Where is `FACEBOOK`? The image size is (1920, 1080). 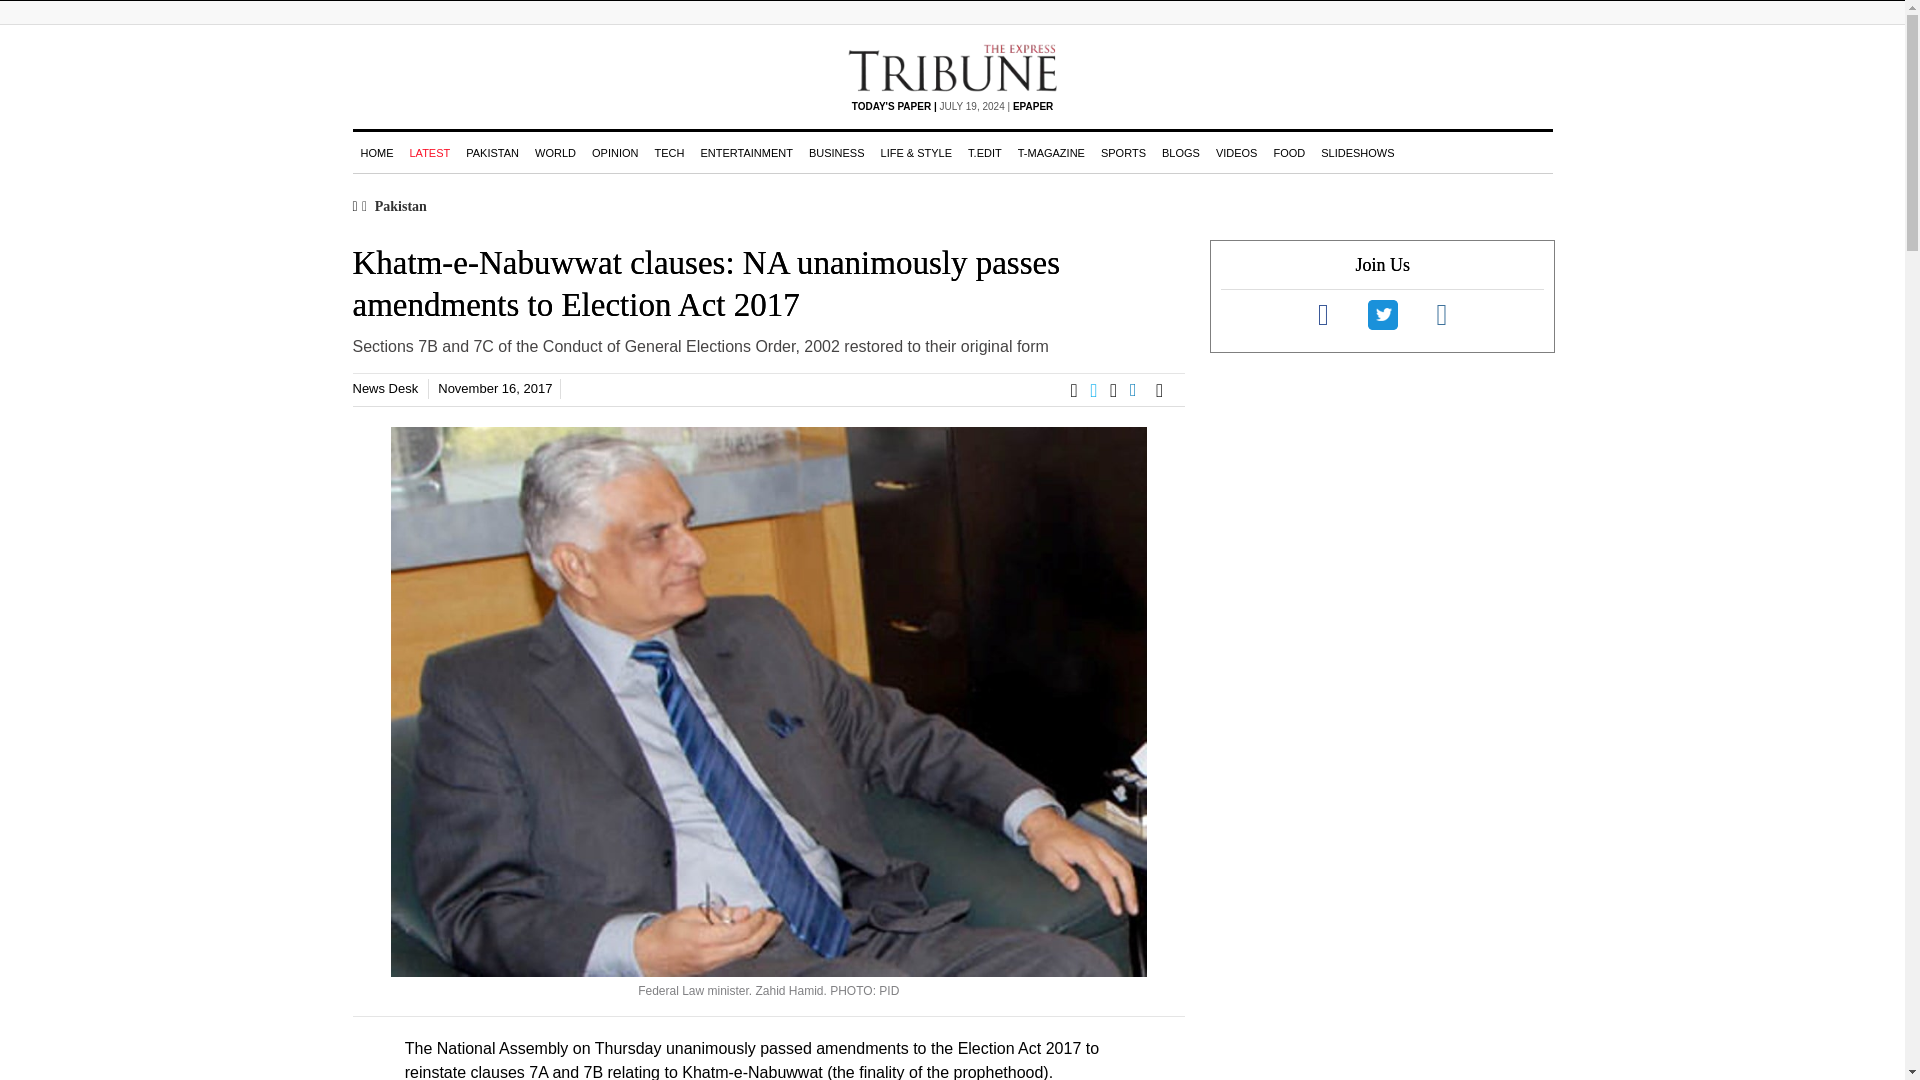 FACEBOOK is located at coordinates (1080, 390).